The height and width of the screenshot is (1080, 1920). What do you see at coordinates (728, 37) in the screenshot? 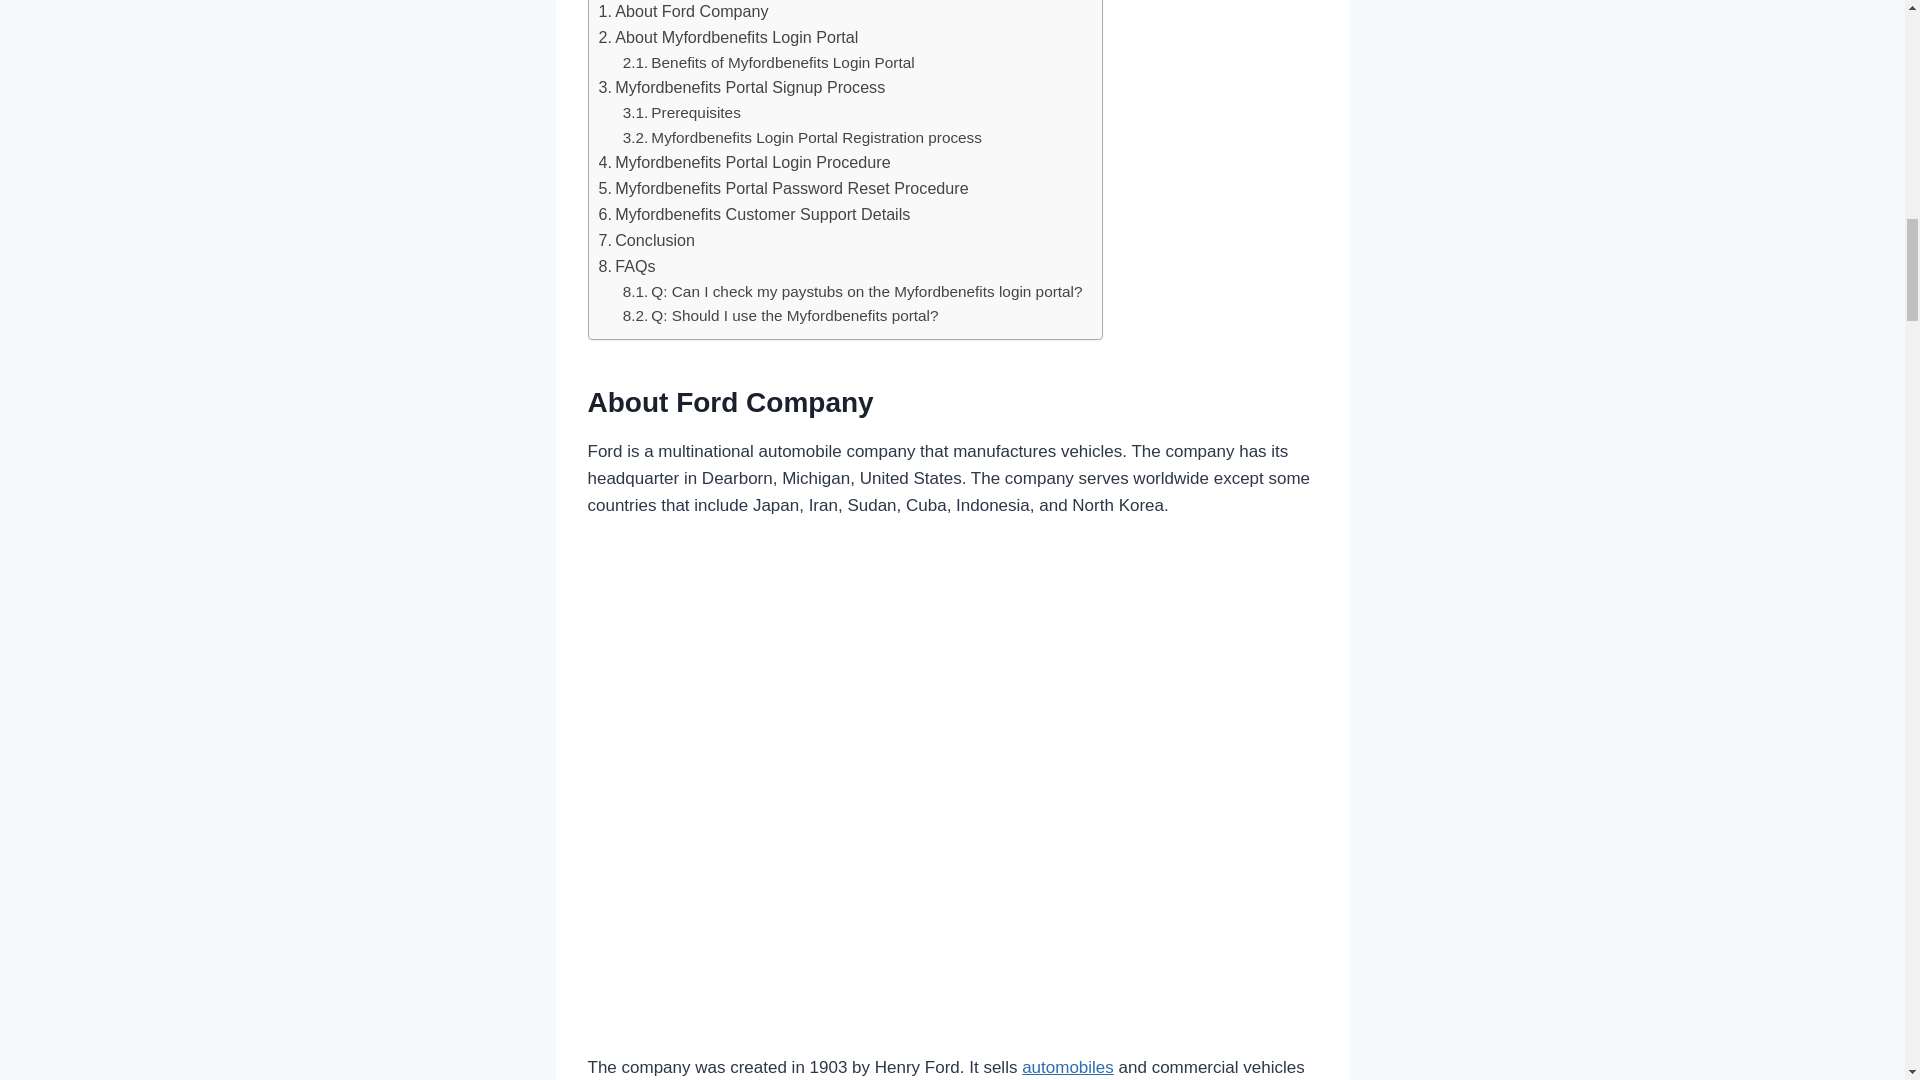
I see `About Myfordbenefits Login Portal` at bounding box center [728, 37].